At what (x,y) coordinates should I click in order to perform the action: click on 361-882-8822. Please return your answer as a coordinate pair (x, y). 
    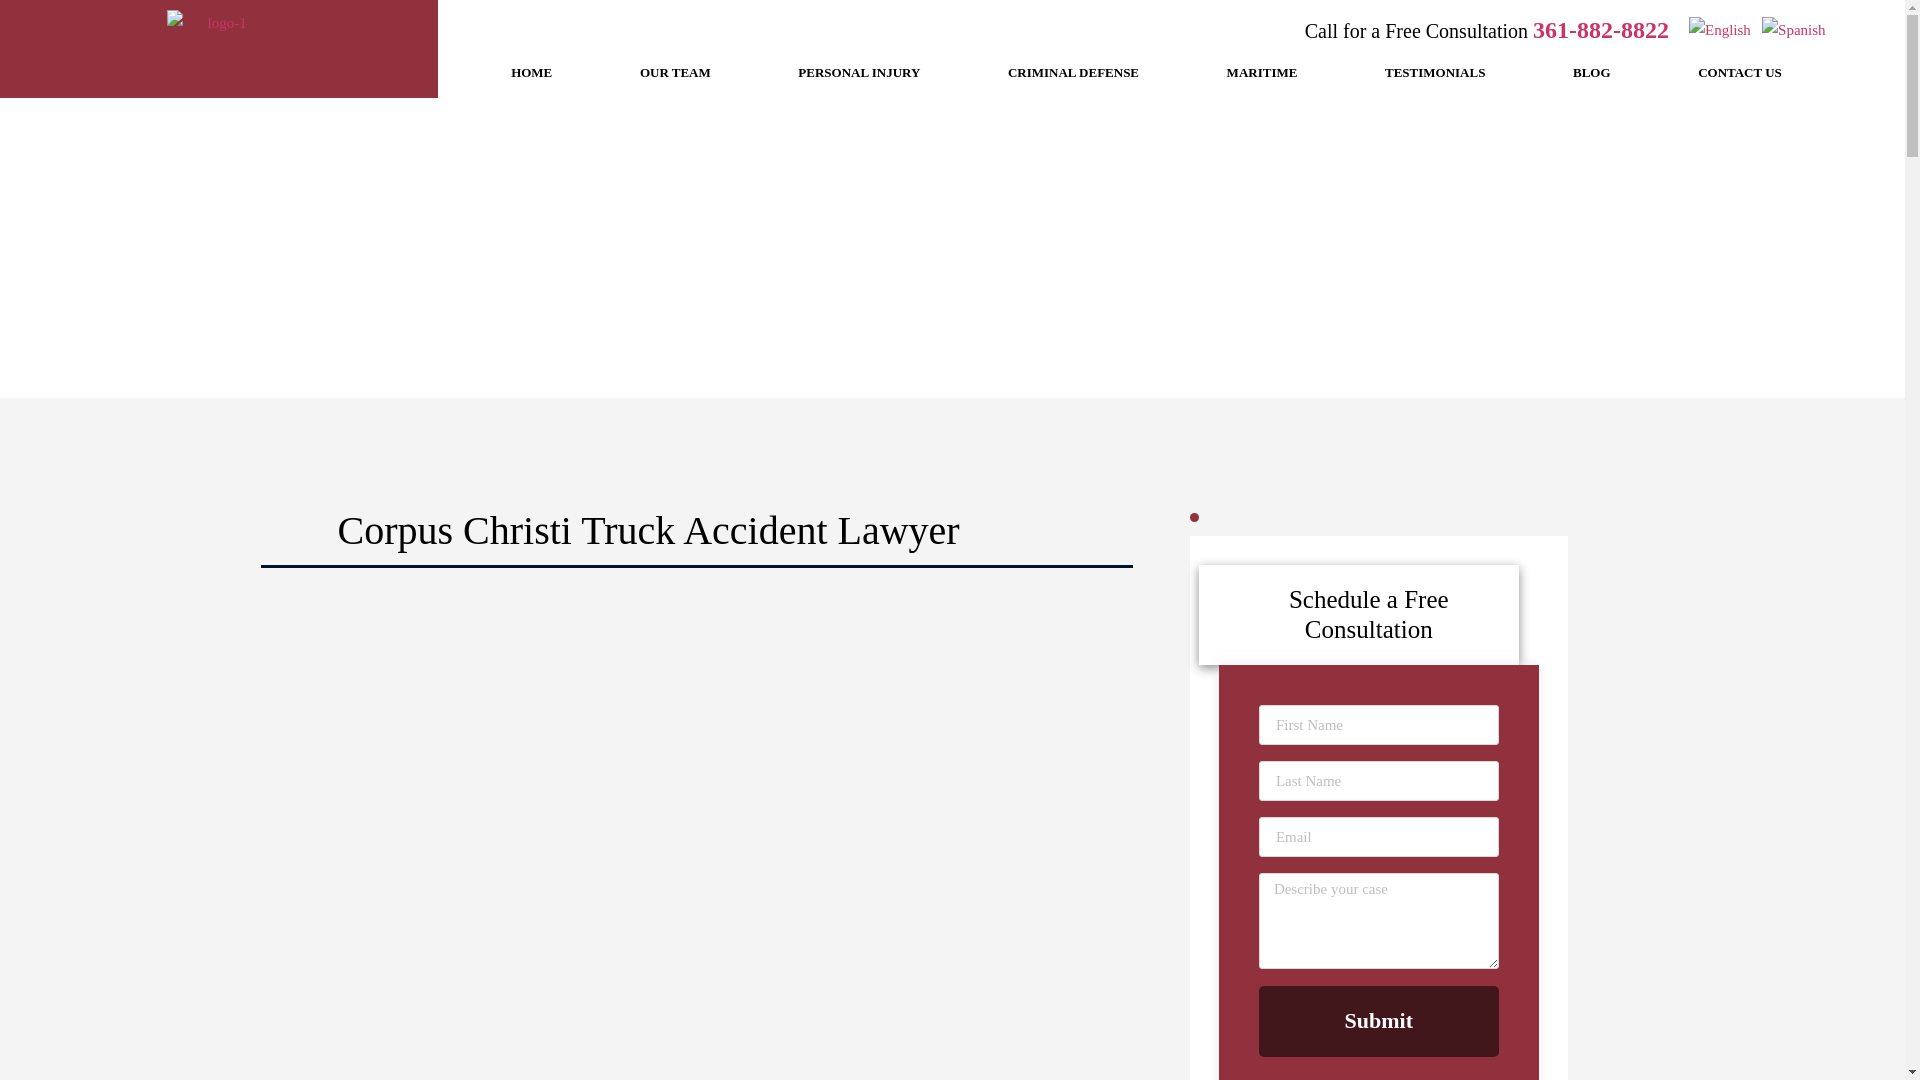
    Looking at the image, I should click on (1600, 30).